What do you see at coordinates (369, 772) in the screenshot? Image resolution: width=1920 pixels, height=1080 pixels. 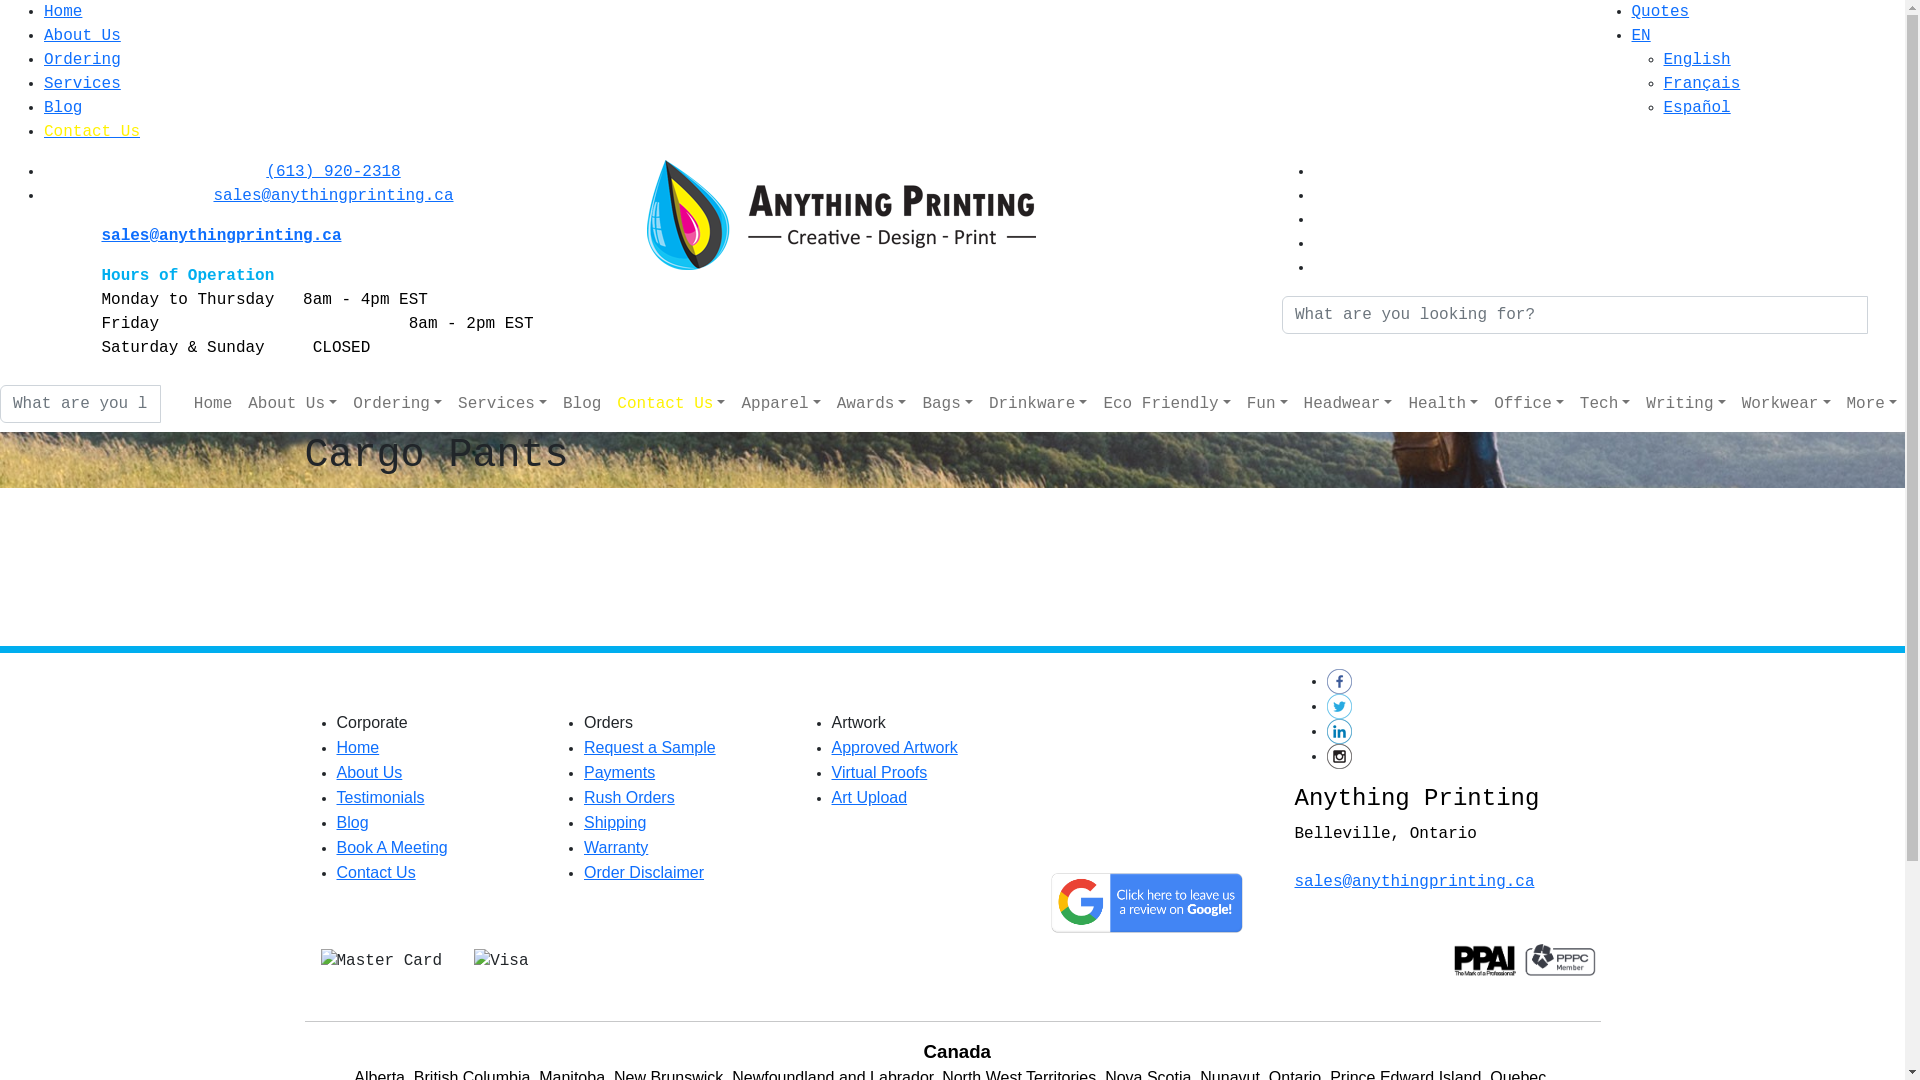 I see `About Us` at bounding box center [369, 772].